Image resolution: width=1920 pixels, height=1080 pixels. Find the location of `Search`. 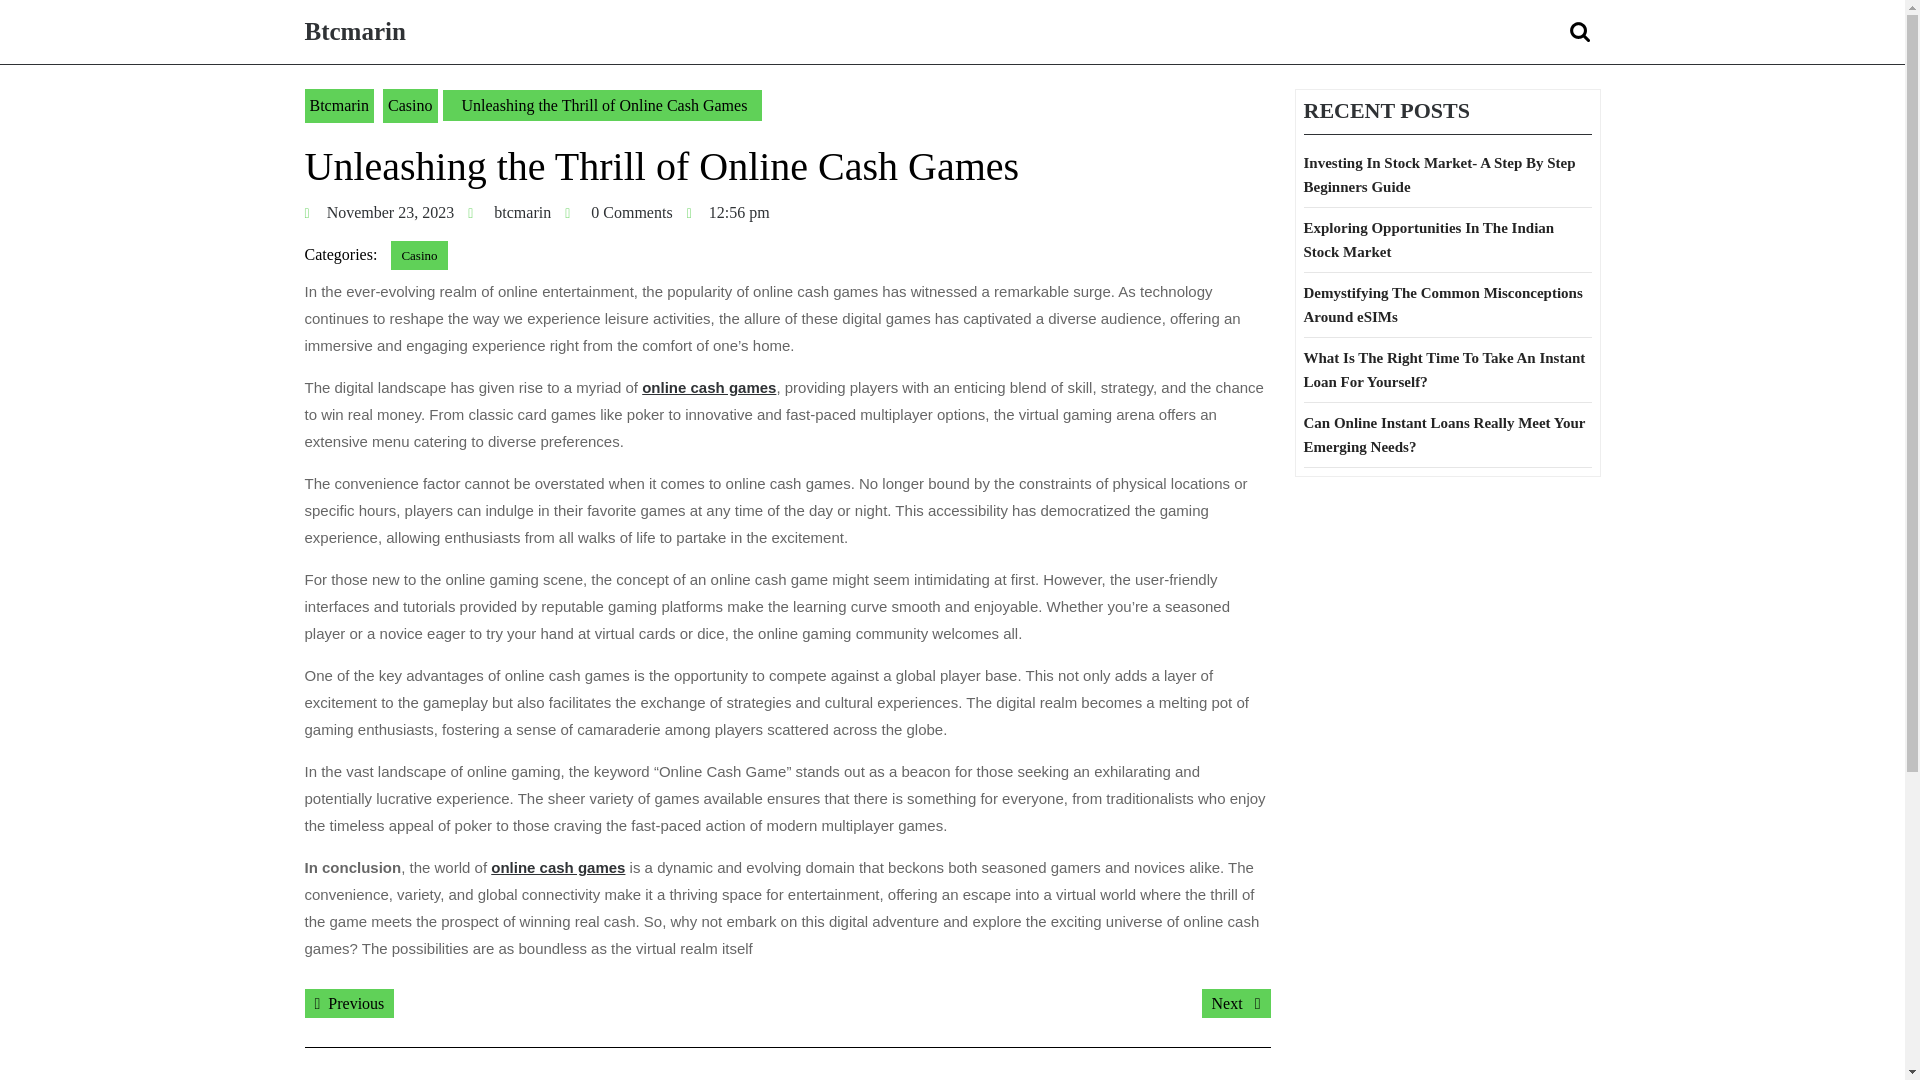

Search is located at coordinates (348, 1004).